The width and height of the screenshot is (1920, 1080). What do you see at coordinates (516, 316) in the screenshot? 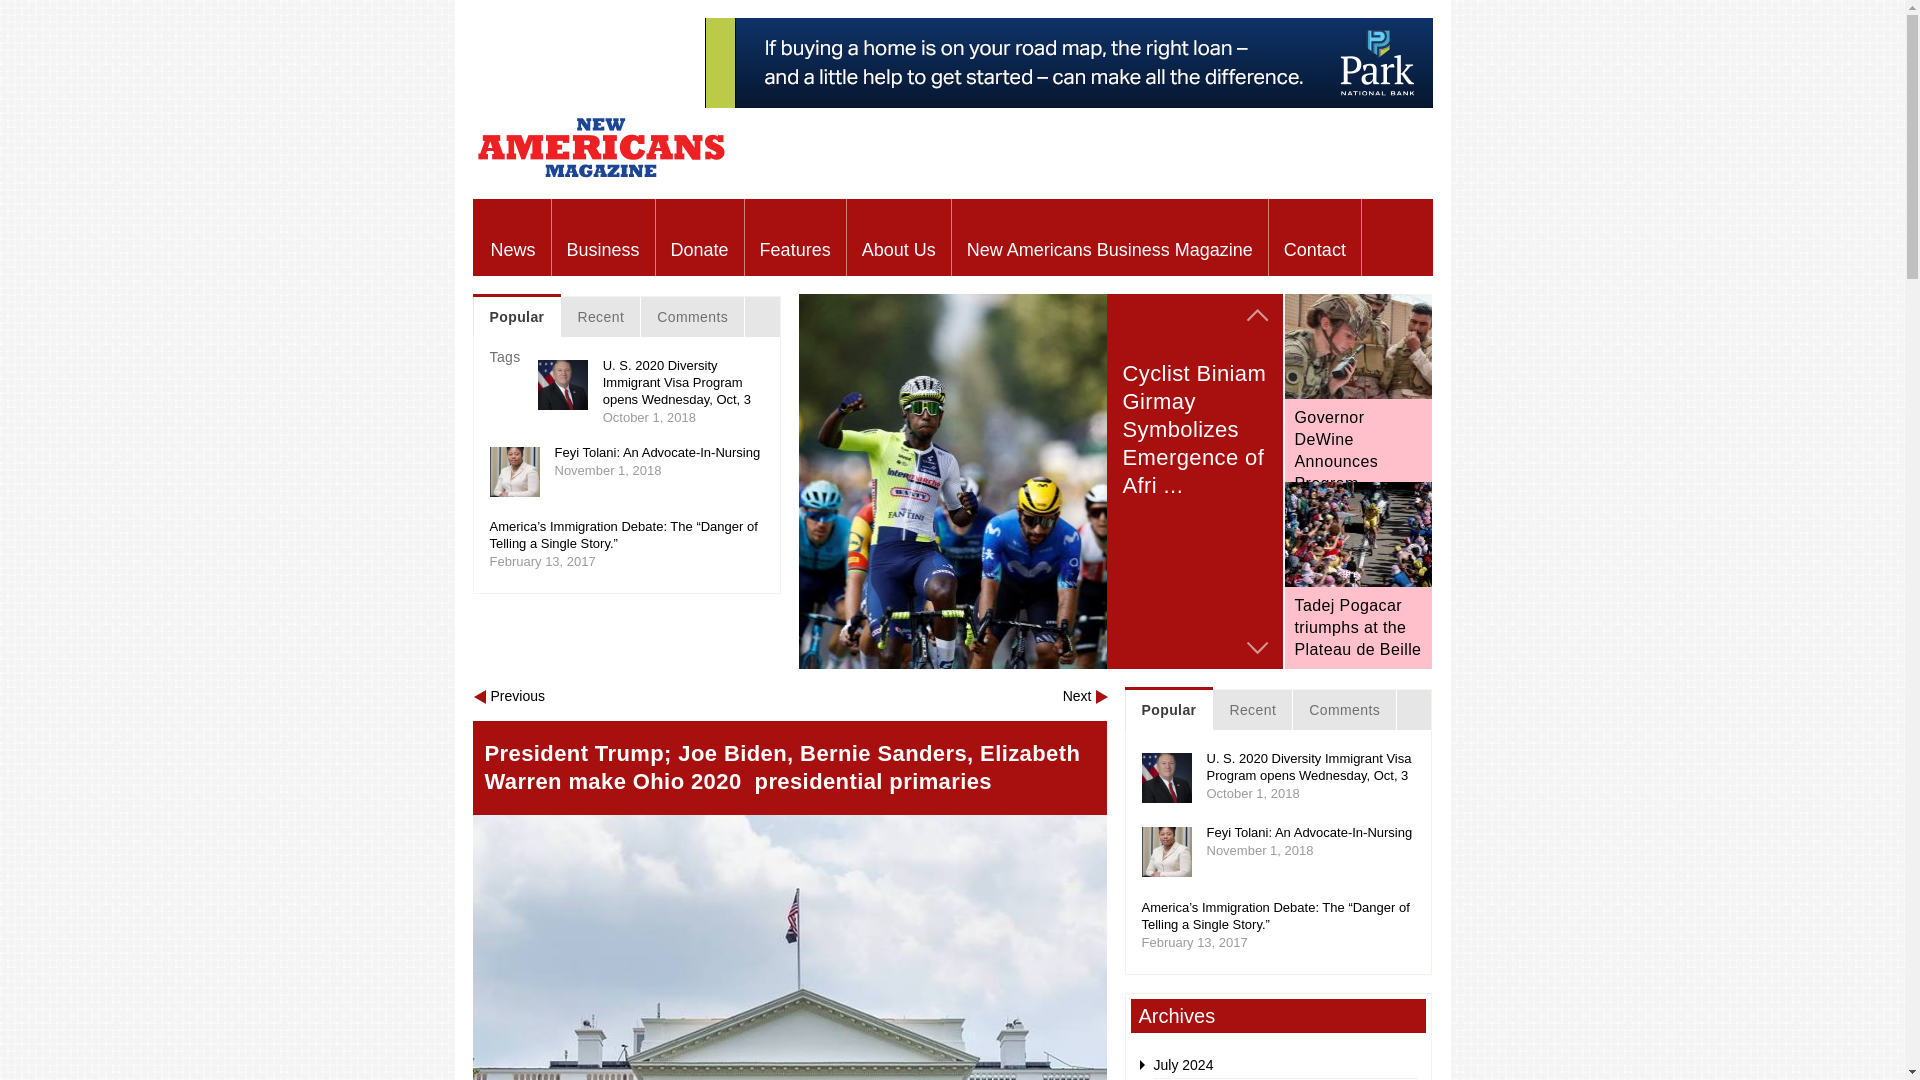
I see `Popular` at bounding box center [516, 316].